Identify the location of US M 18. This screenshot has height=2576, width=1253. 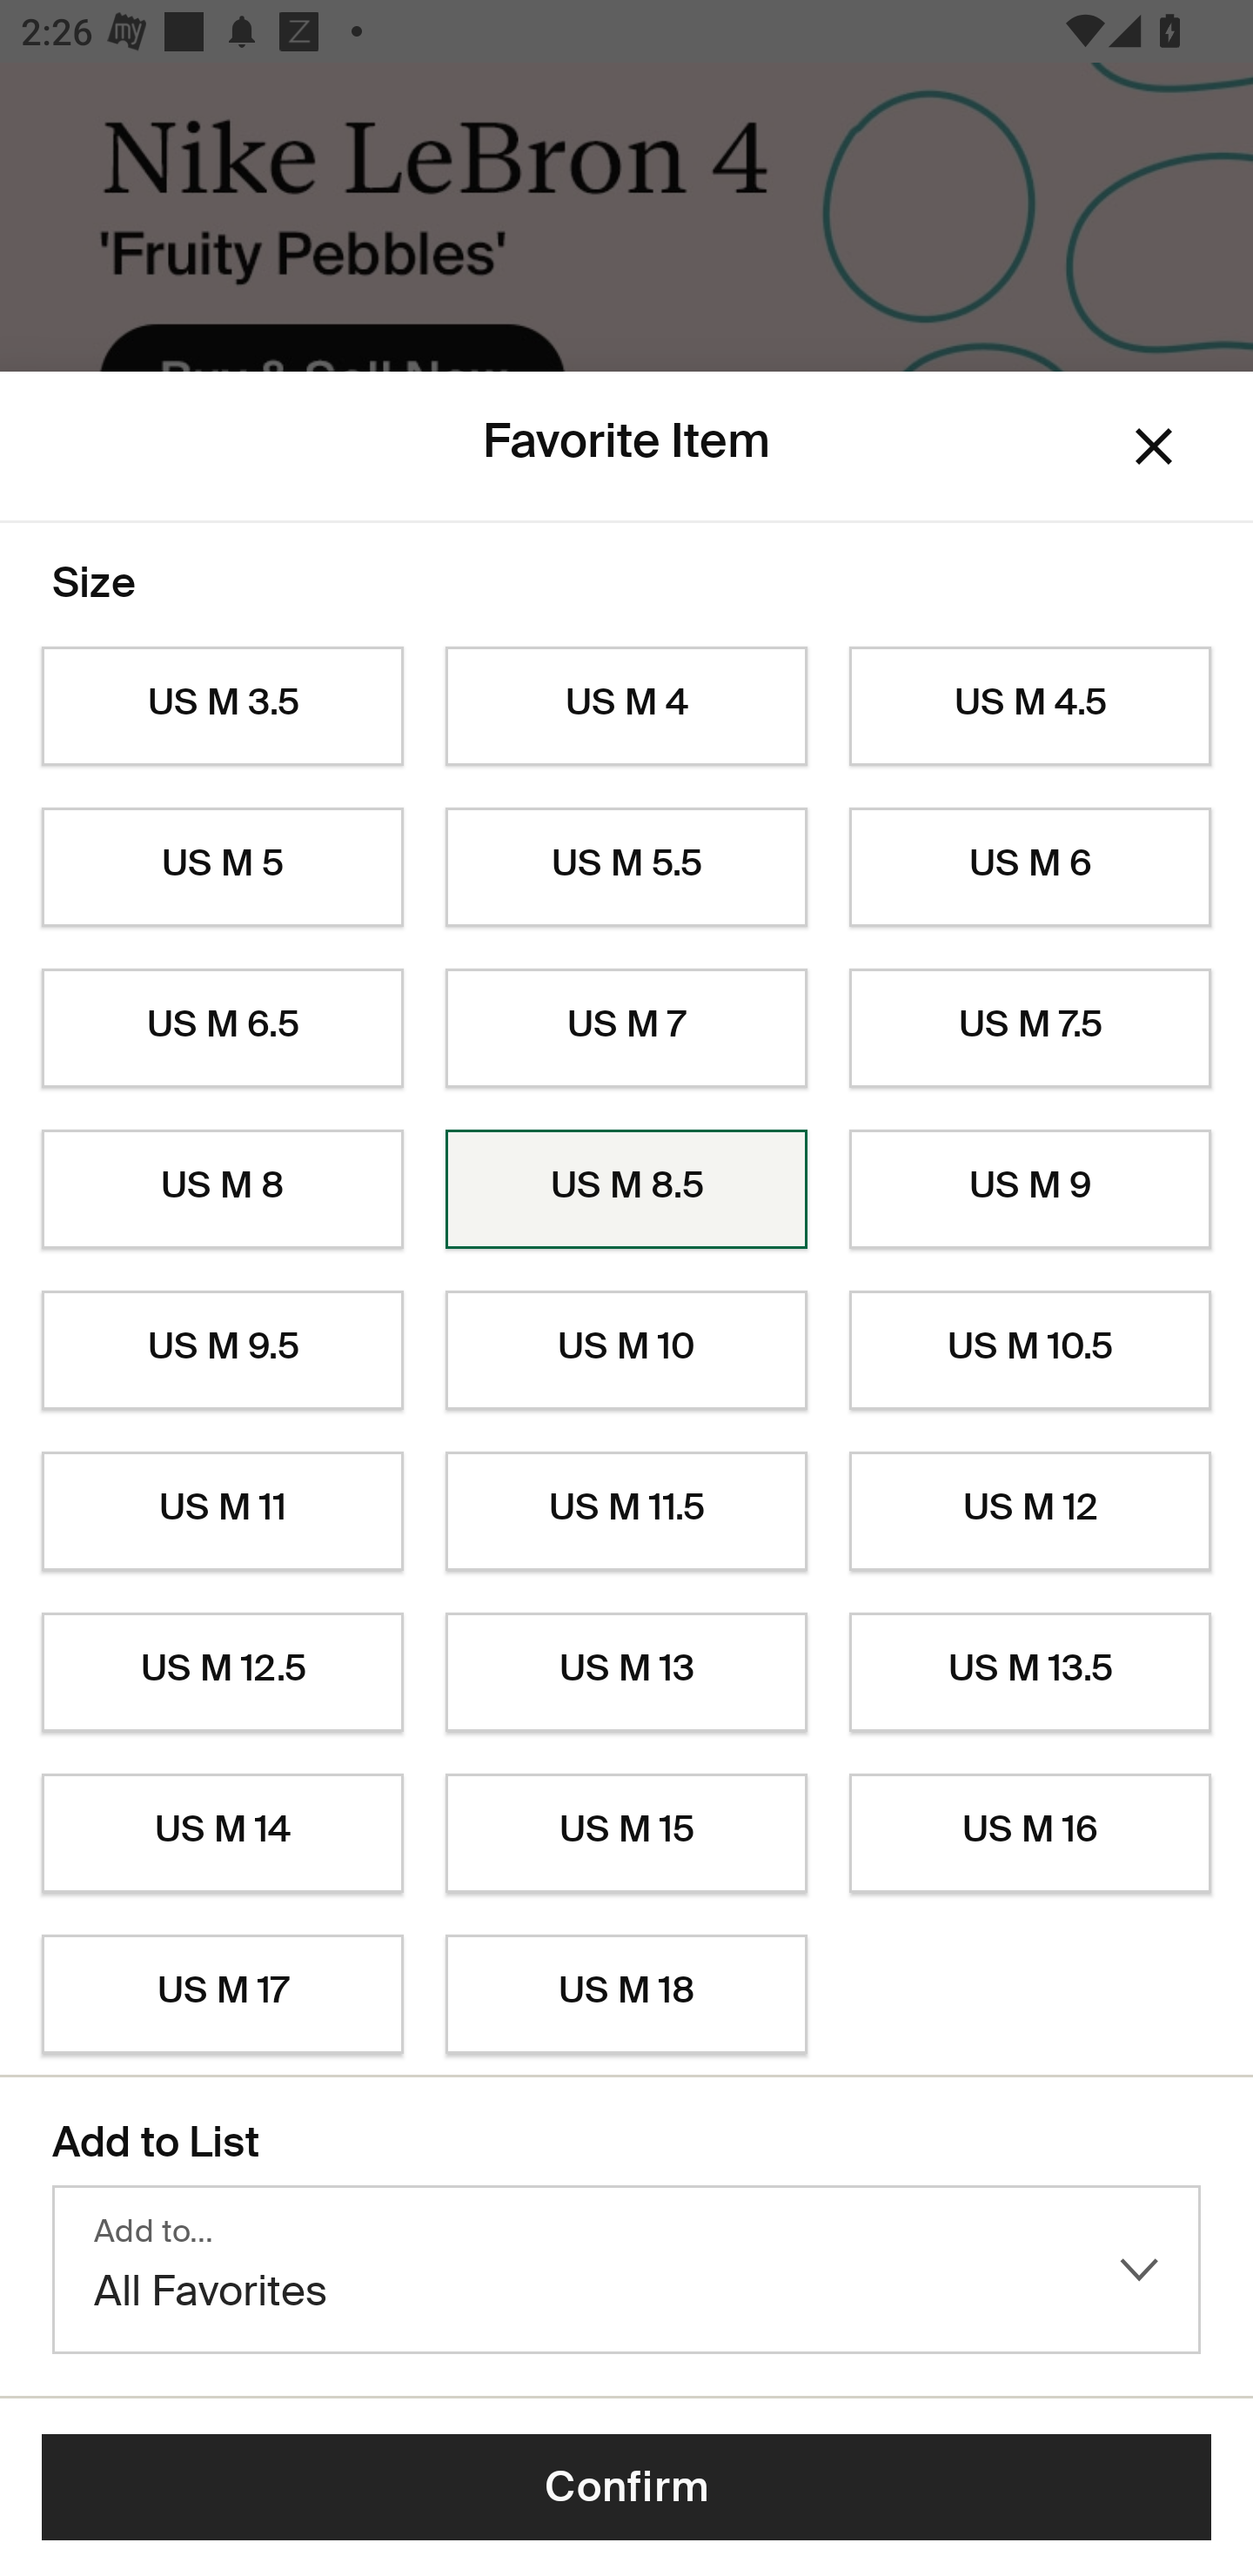
(626, 1995).